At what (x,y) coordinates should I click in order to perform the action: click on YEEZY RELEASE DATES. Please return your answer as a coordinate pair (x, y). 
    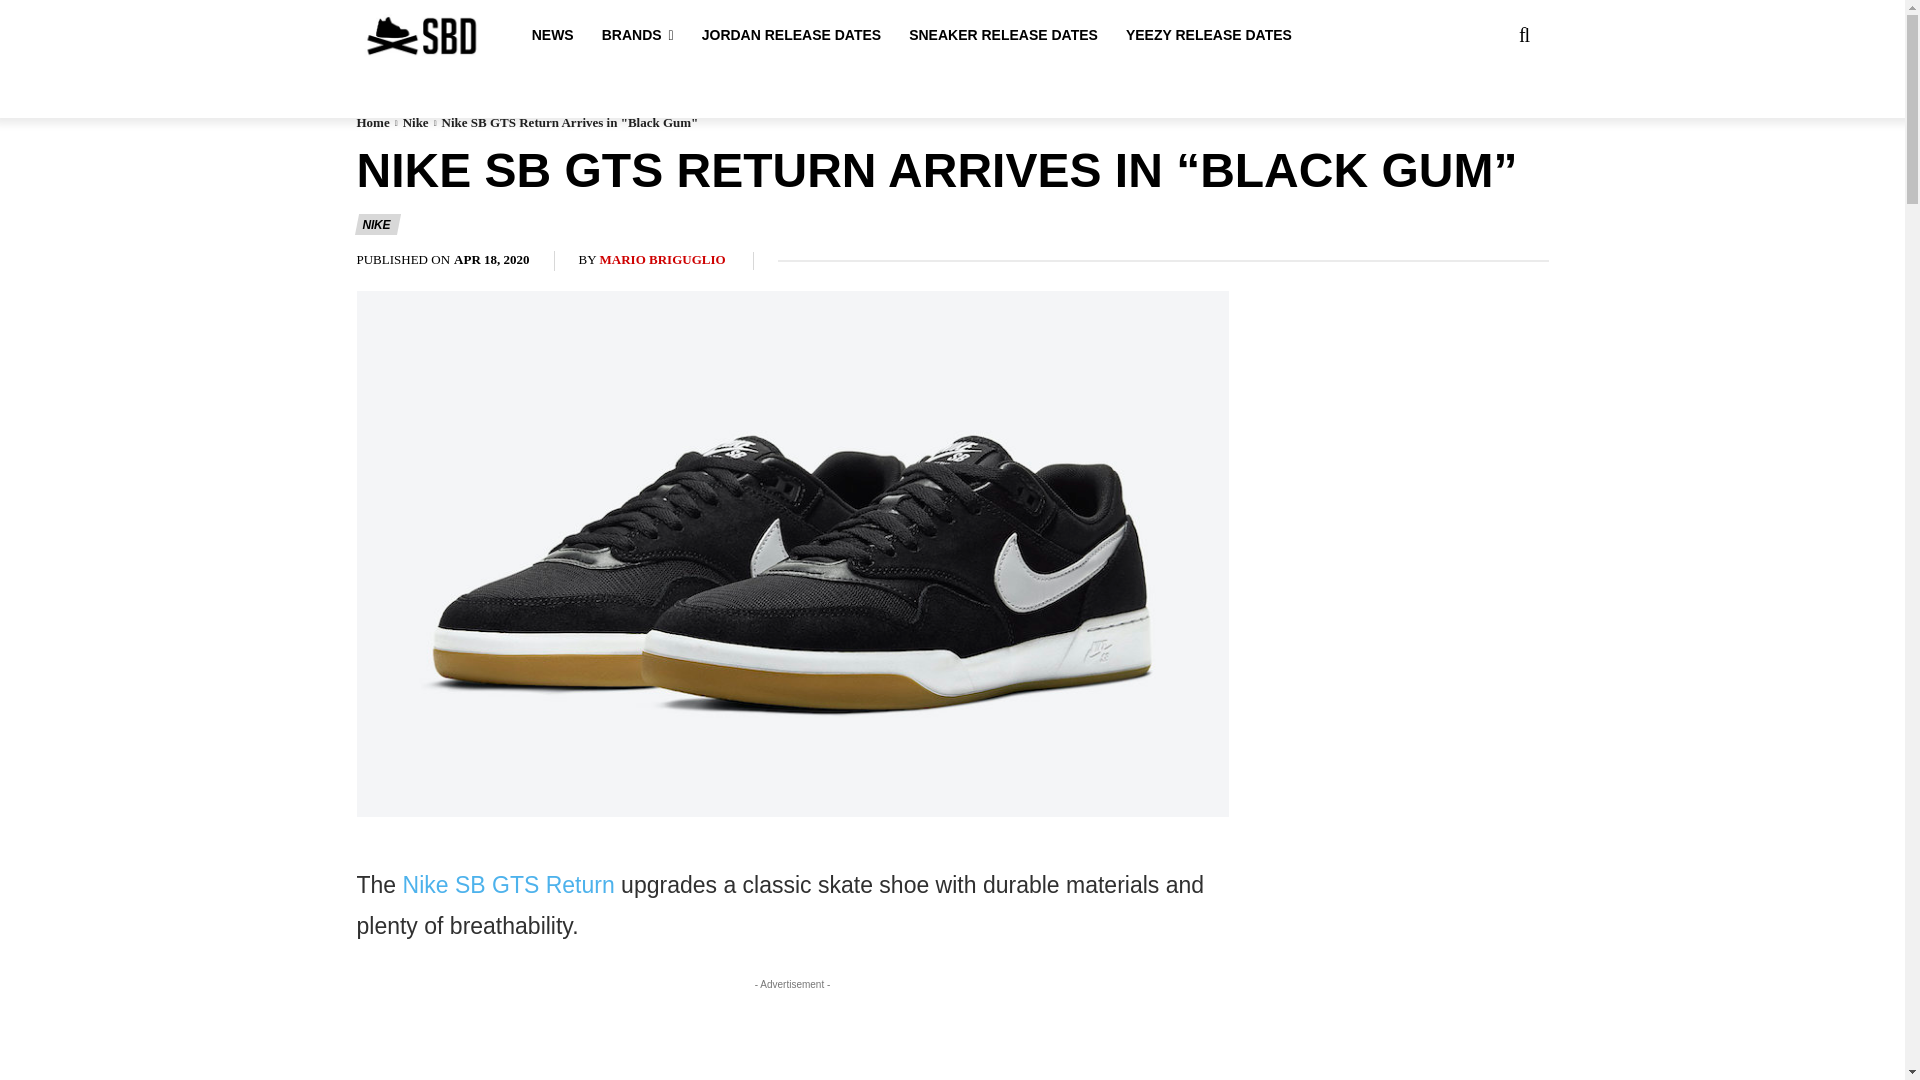
    Looking at the image, I should click on (1208, 35).